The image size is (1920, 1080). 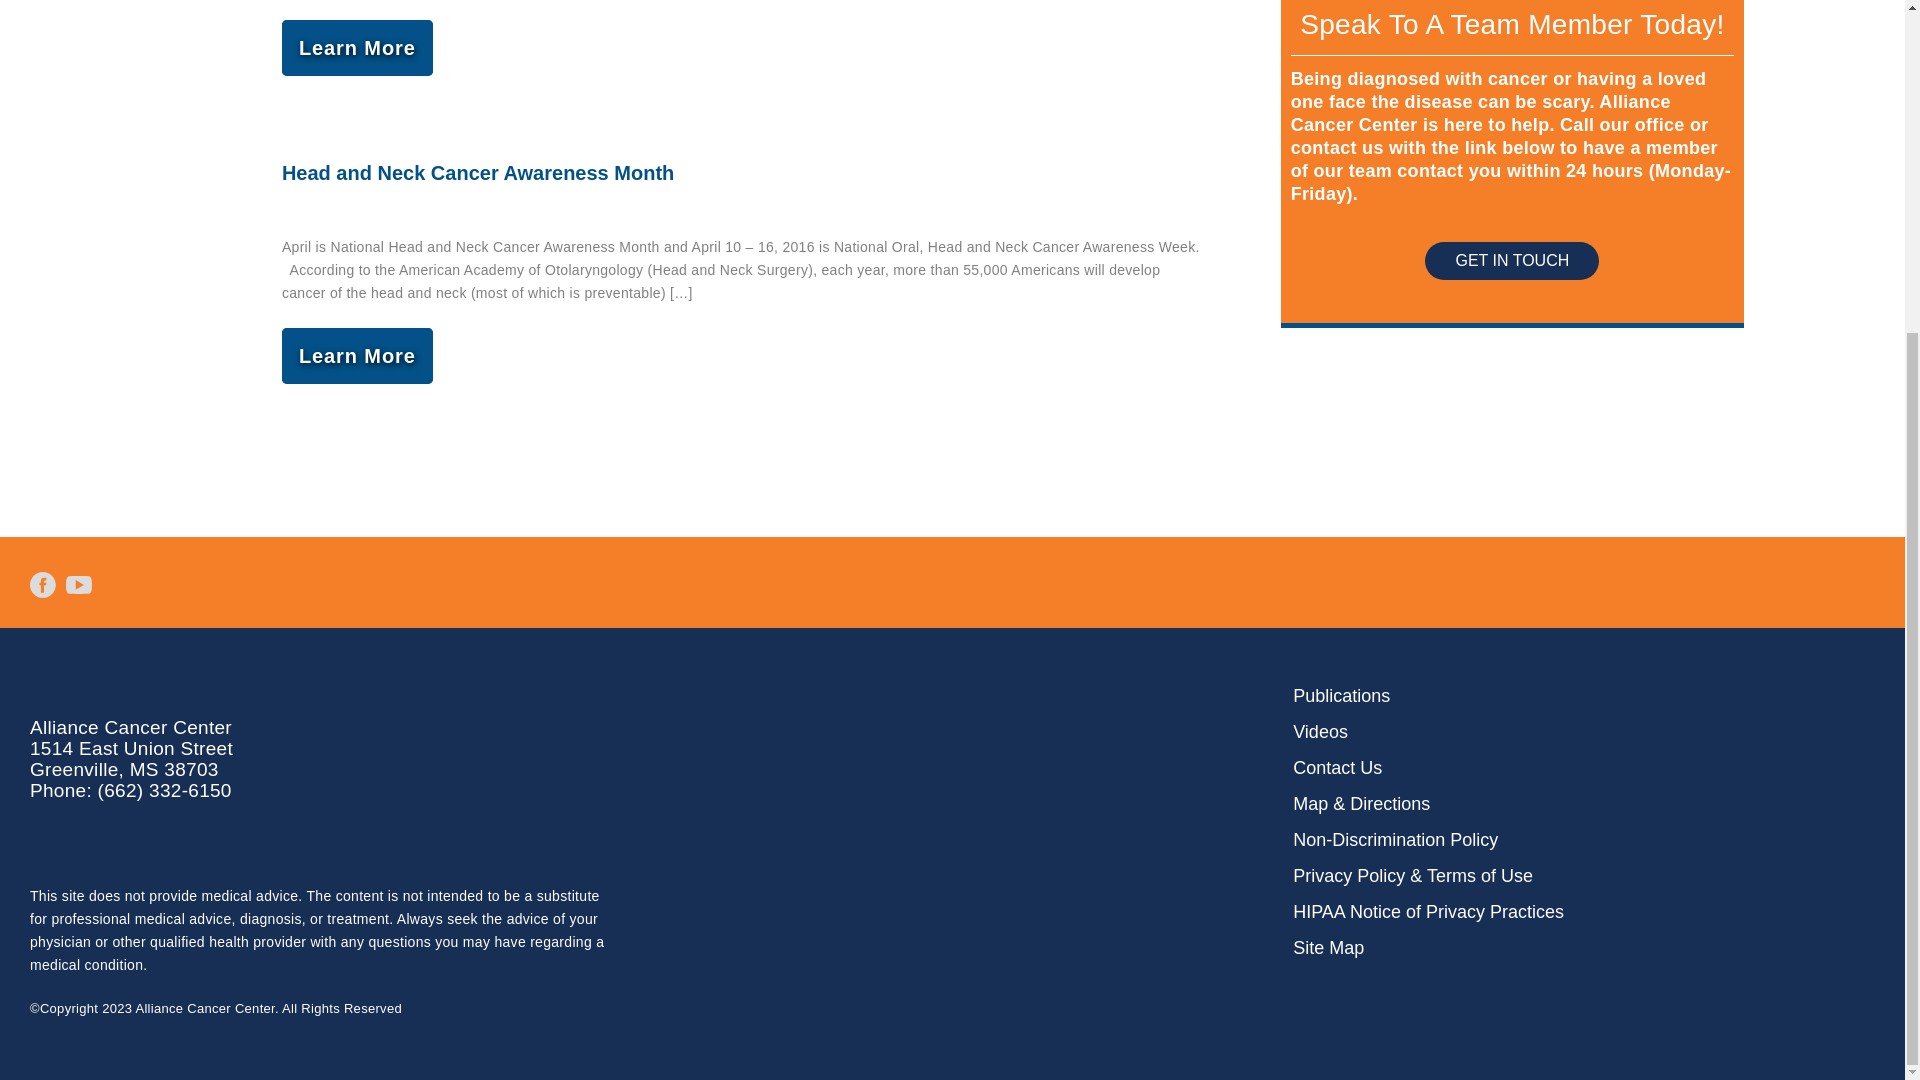 I want to click on Facebook, so click(x=42, y=585).